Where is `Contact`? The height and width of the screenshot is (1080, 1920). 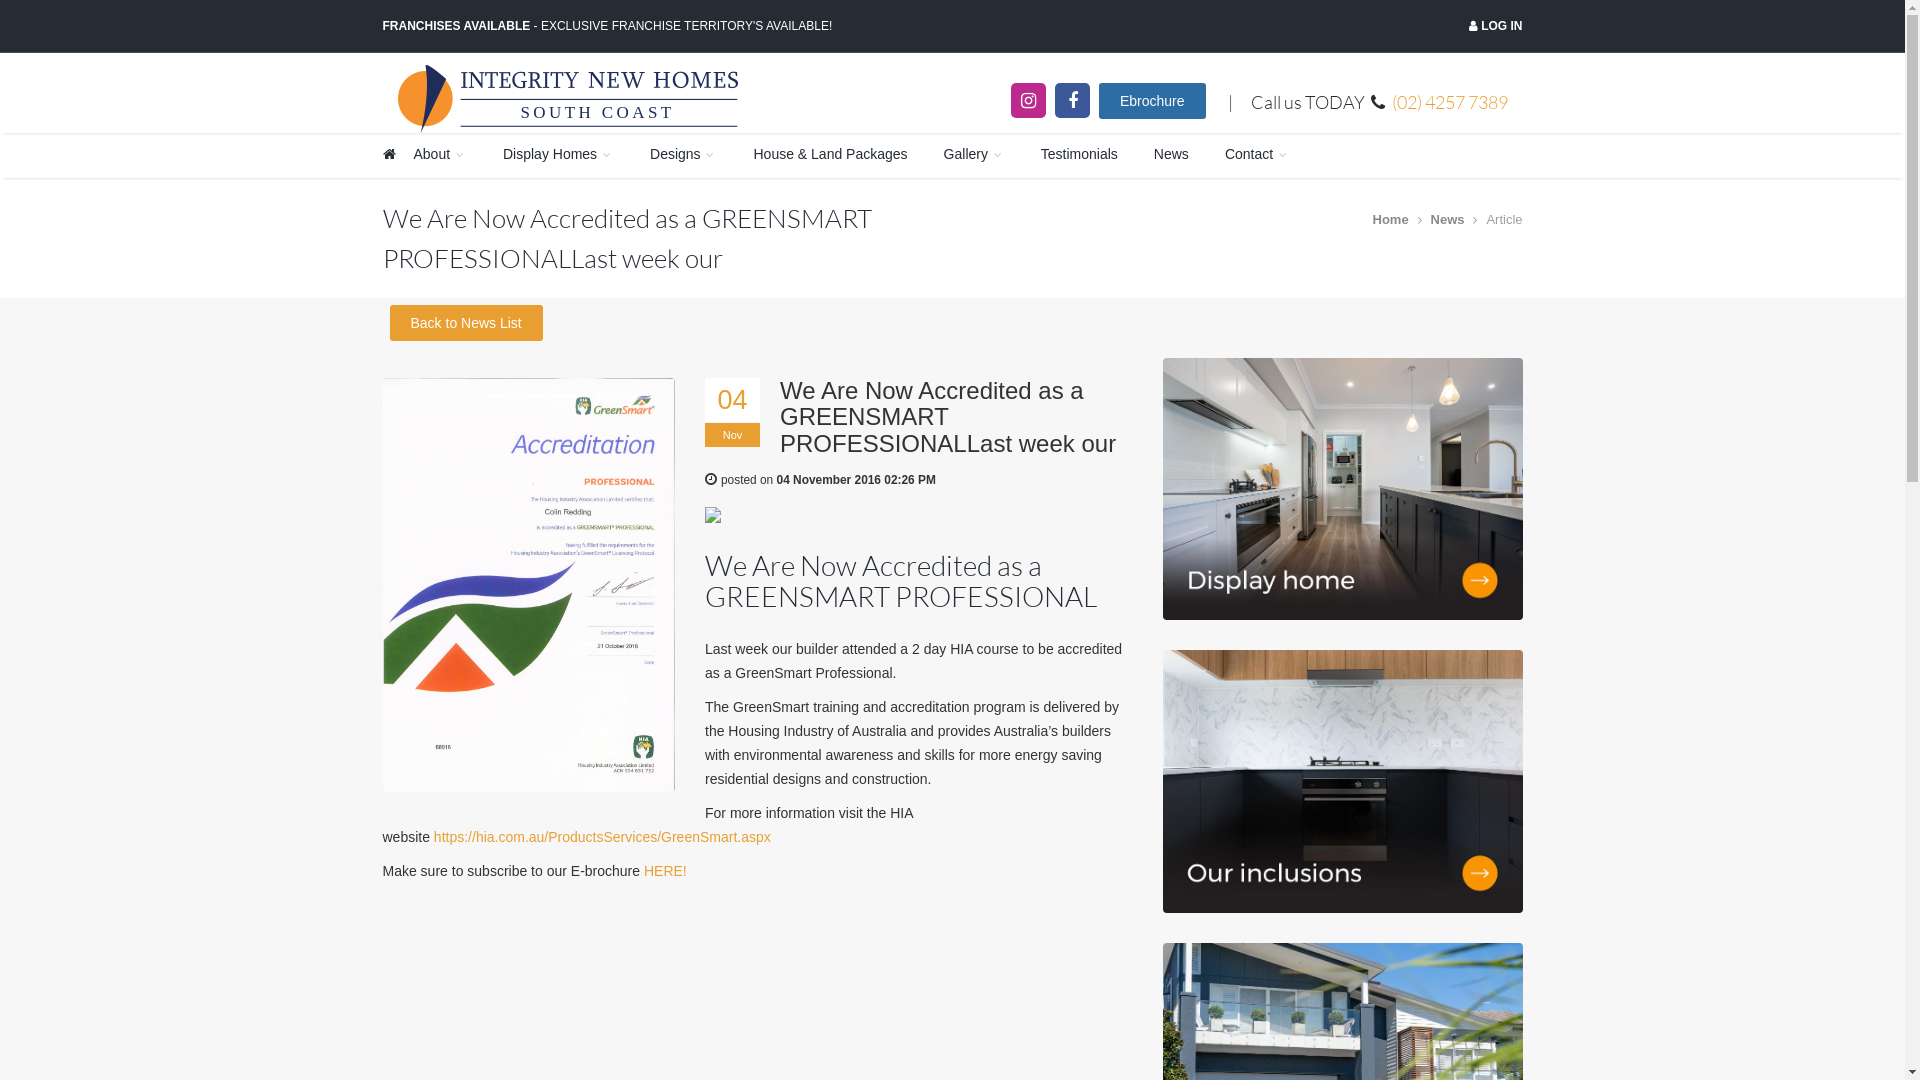 Contact is located at coordinates (1258, 156).